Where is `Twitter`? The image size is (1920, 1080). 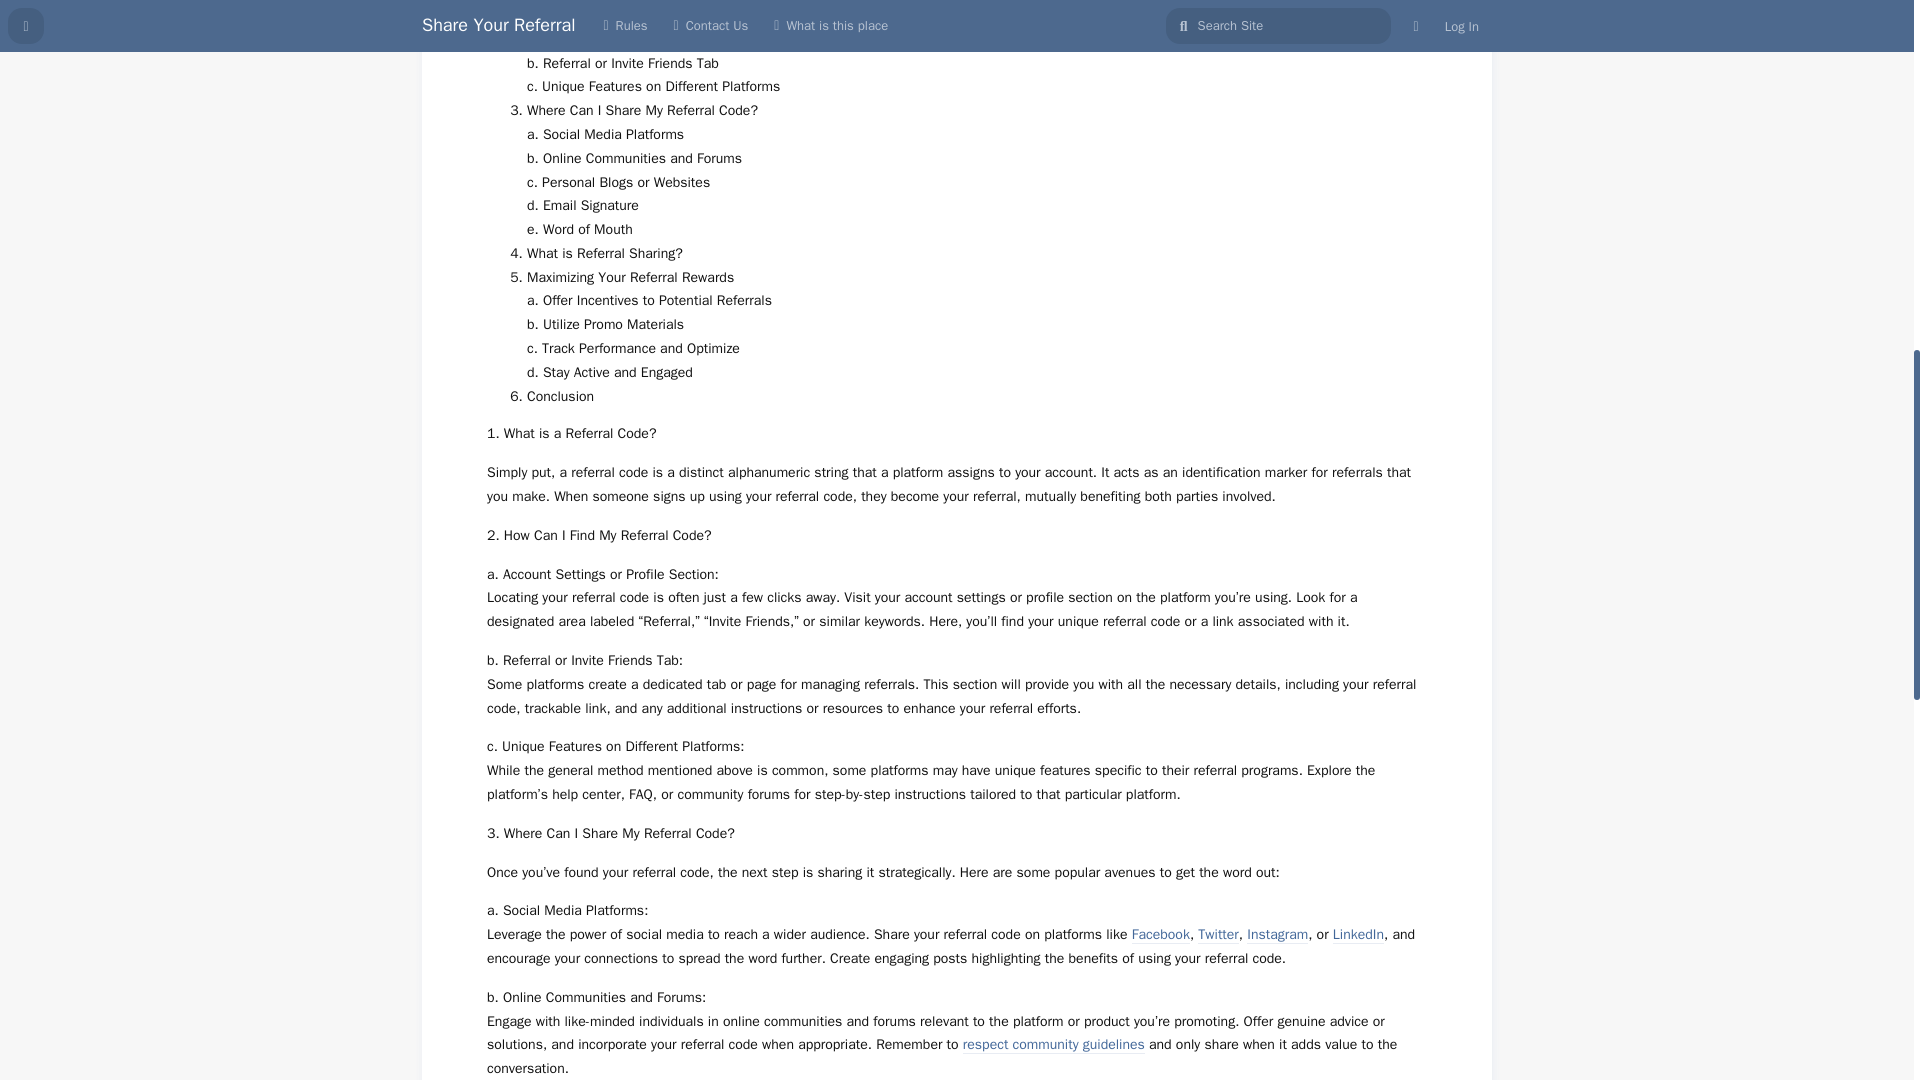 Twitter is located at coordinates (1218, 934).